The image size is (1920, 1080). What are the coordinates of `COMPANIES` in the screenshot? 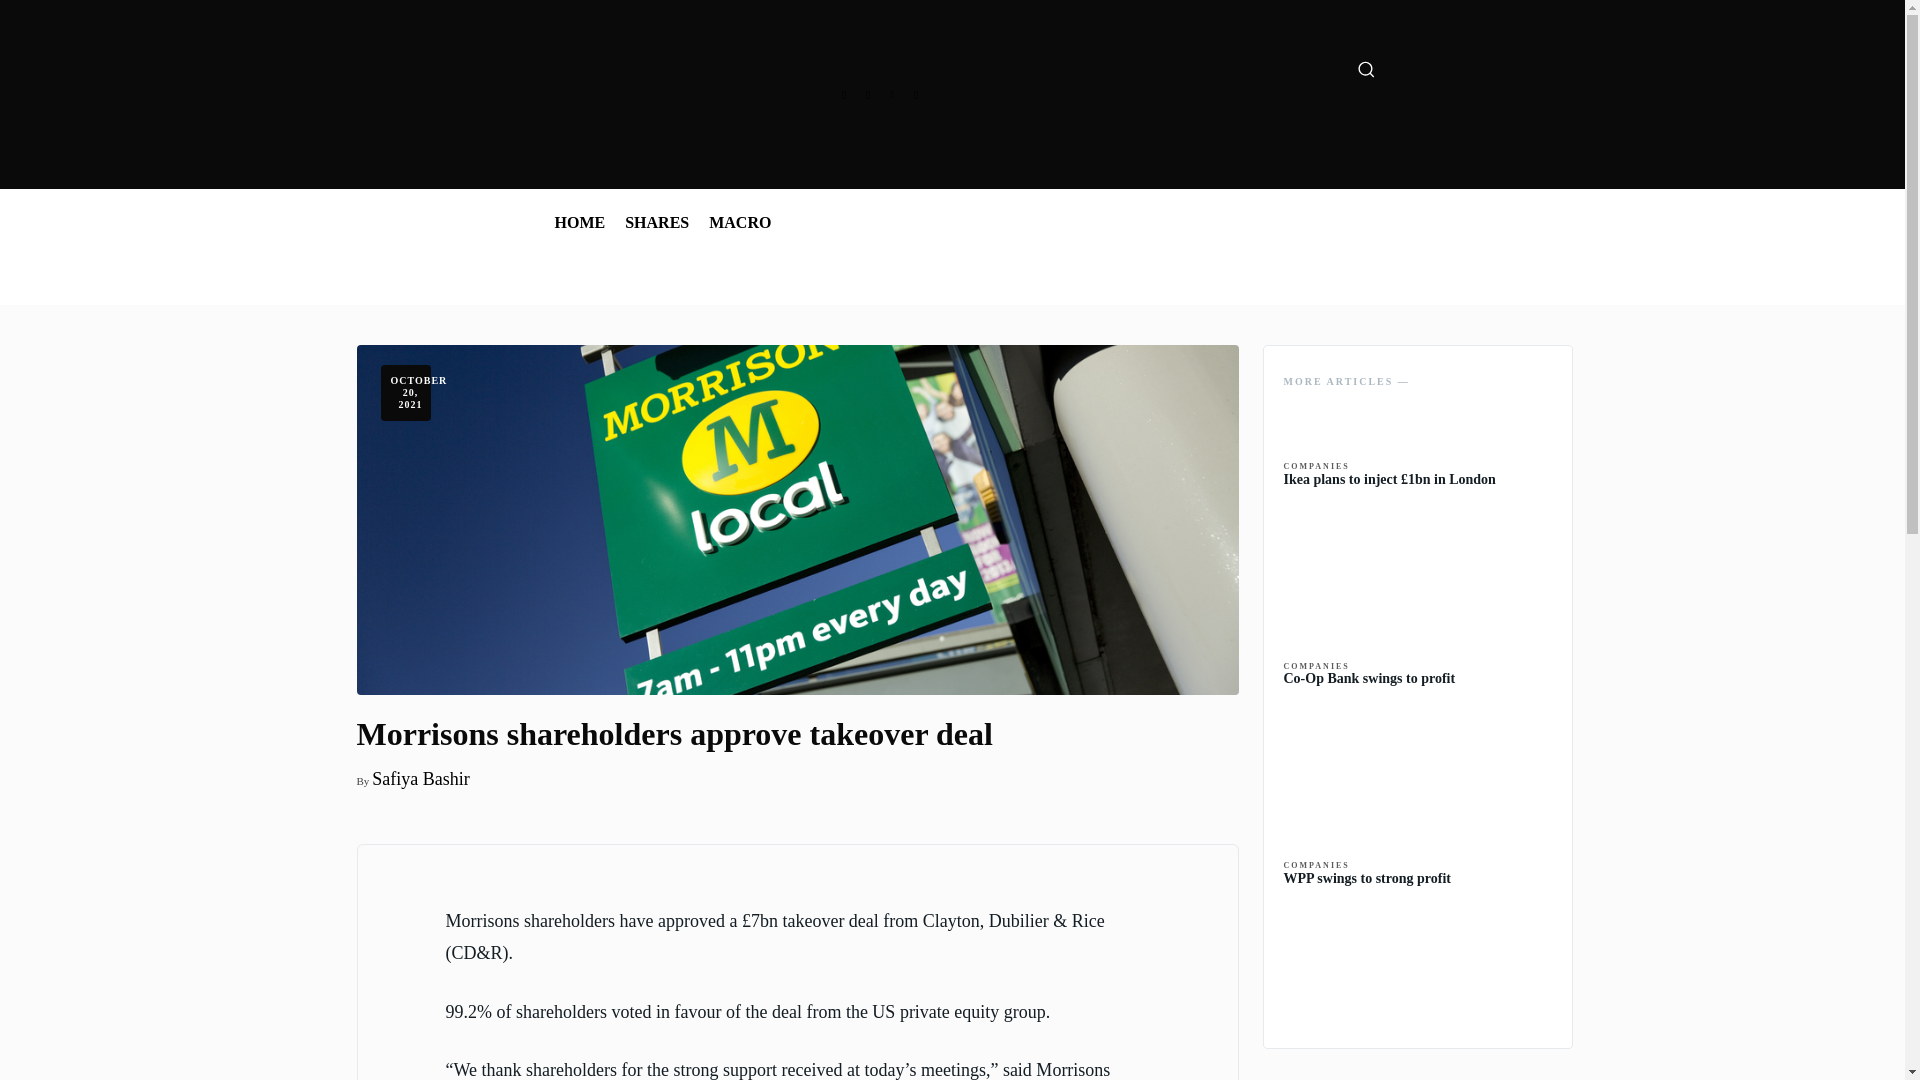 It's located at (1316, 466).